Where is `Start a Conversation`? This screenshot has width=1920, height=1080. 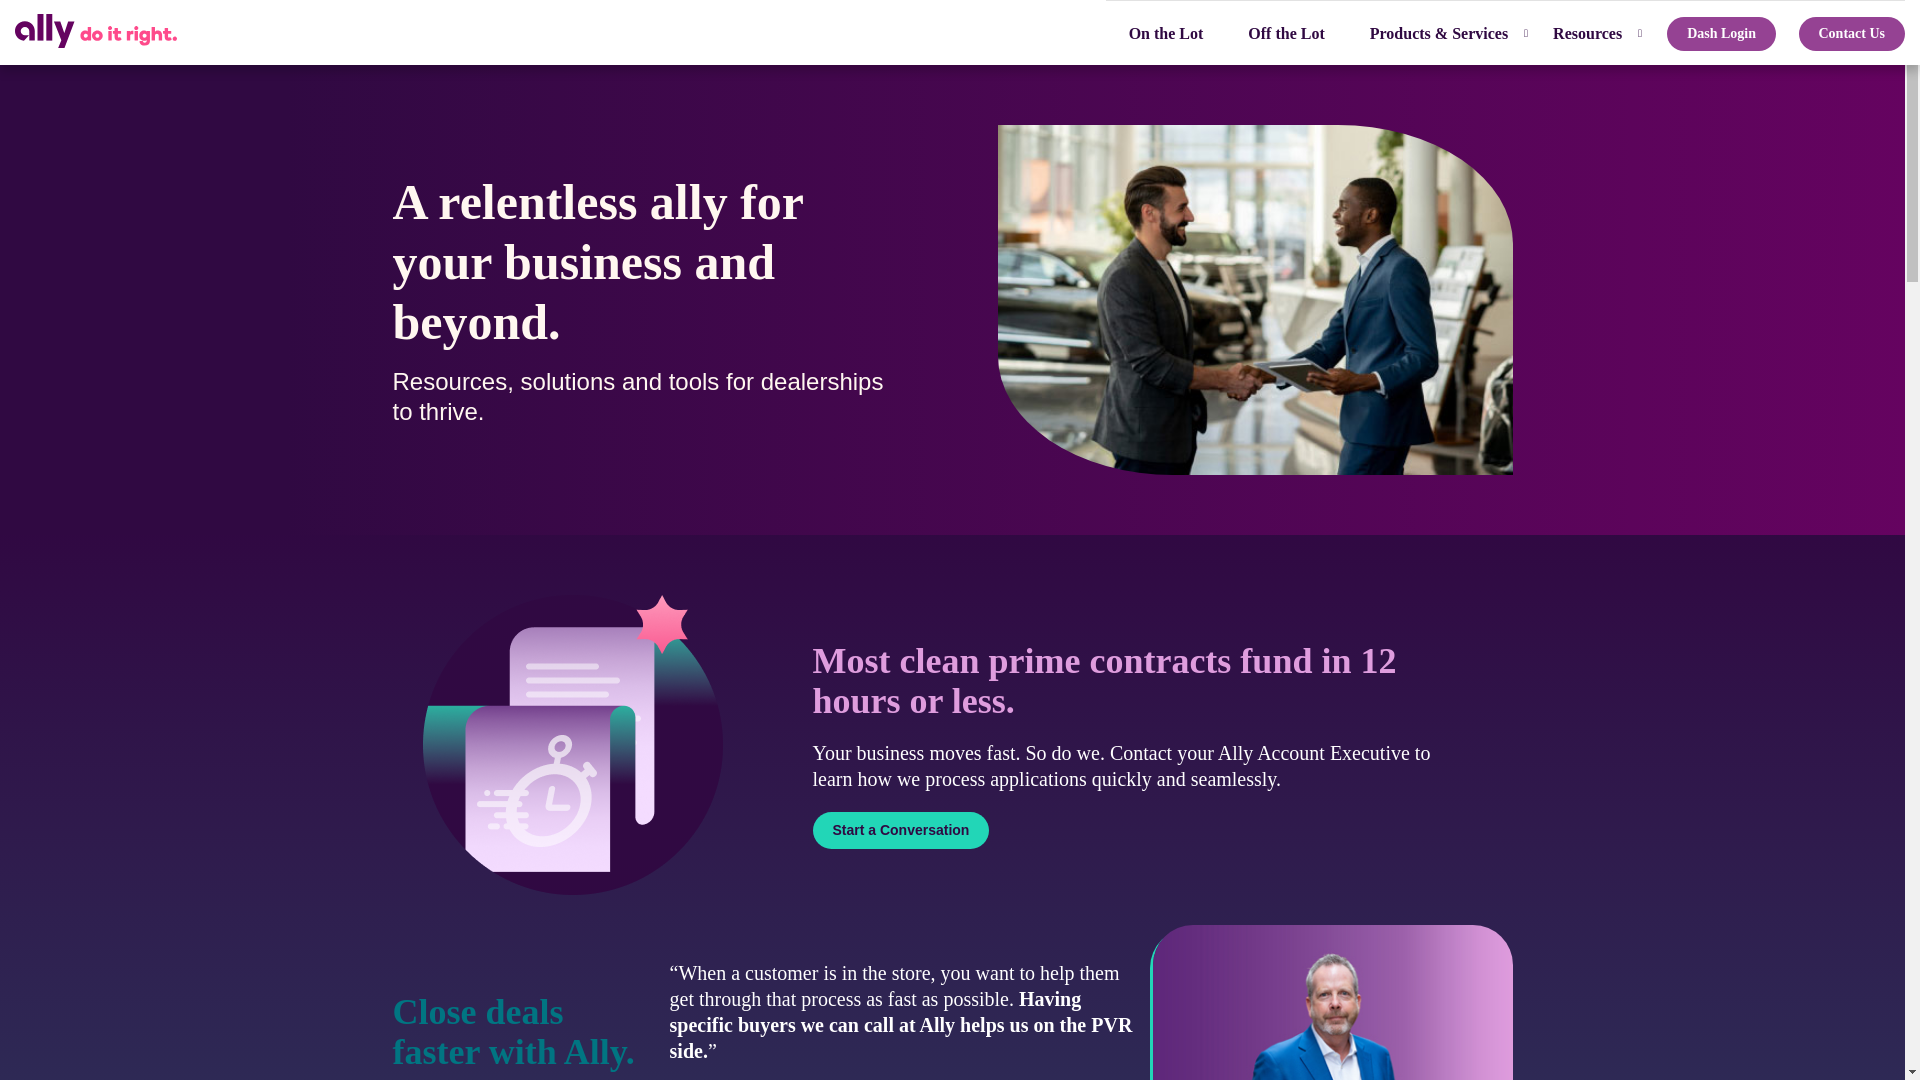
Start a Conversation is located at coordinates (900, 830).